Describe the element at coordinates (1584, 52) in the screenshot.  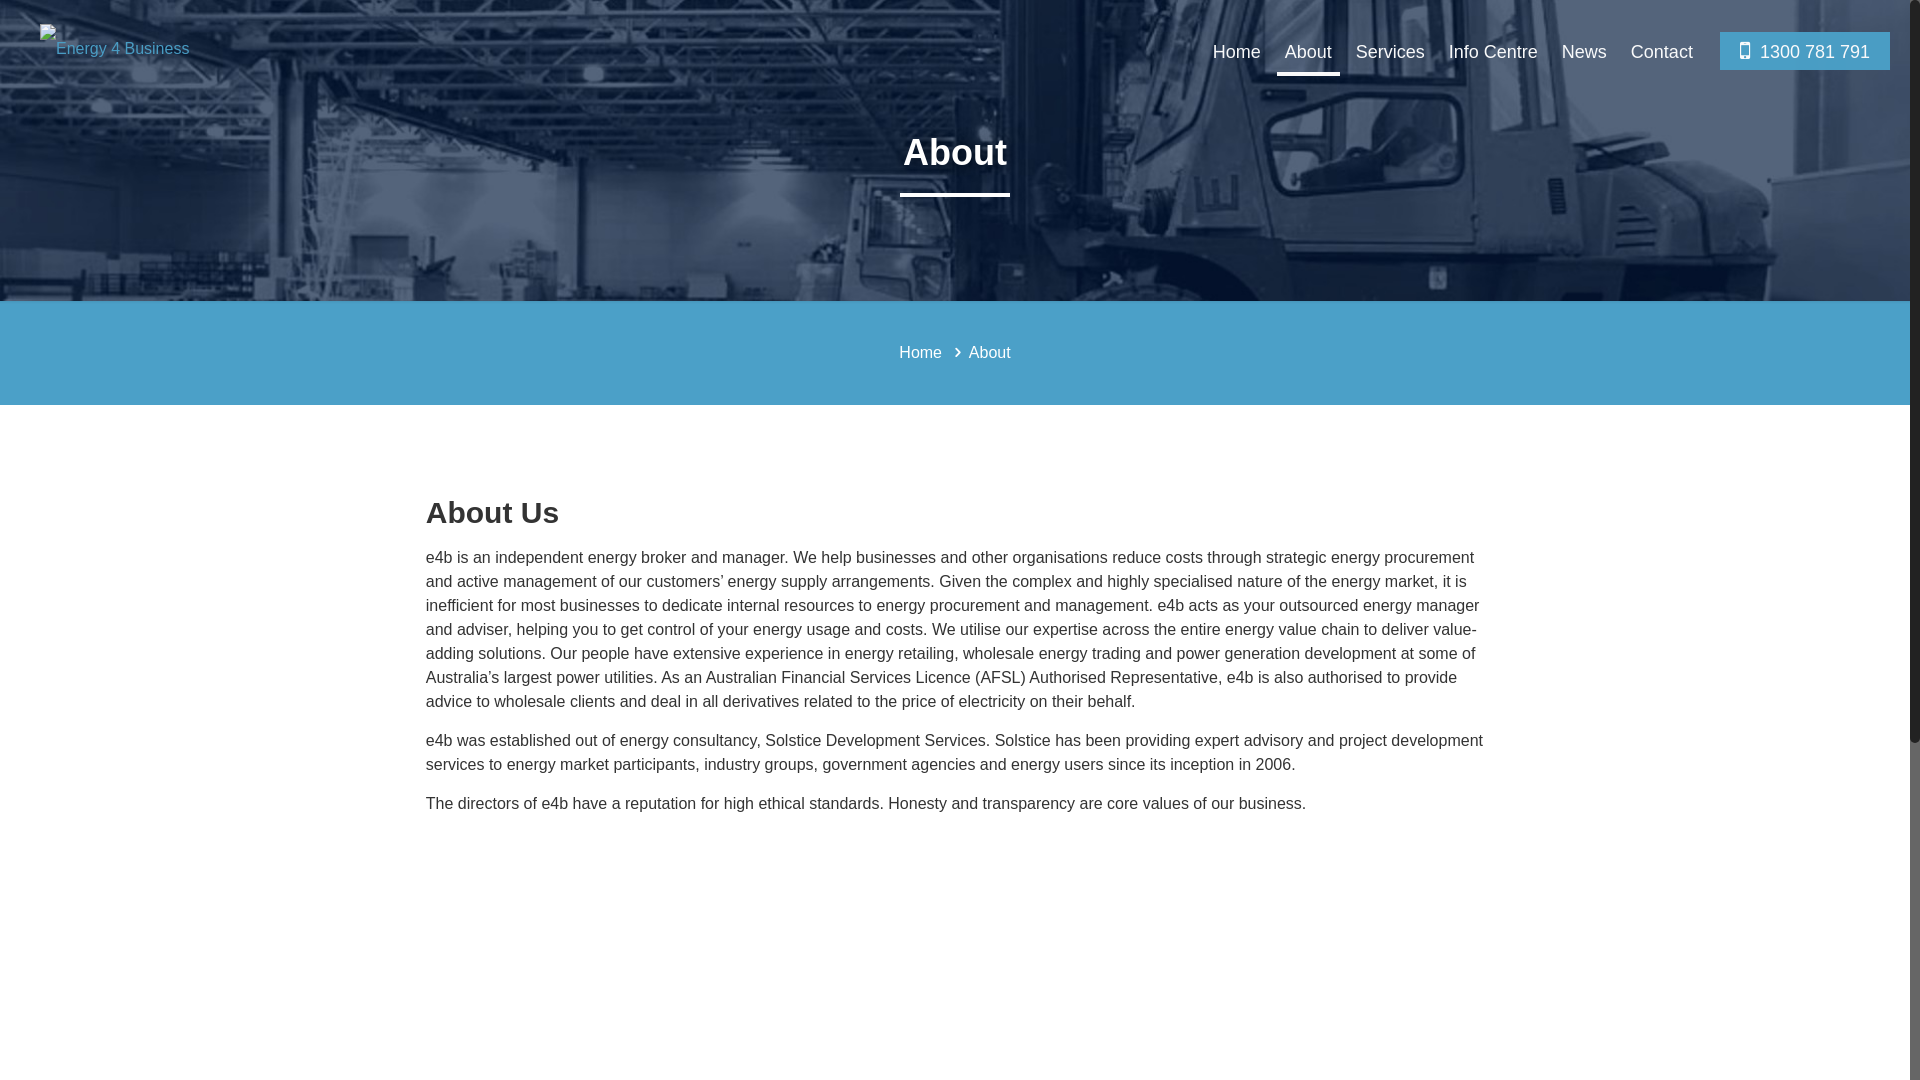
I see `News` at that location.